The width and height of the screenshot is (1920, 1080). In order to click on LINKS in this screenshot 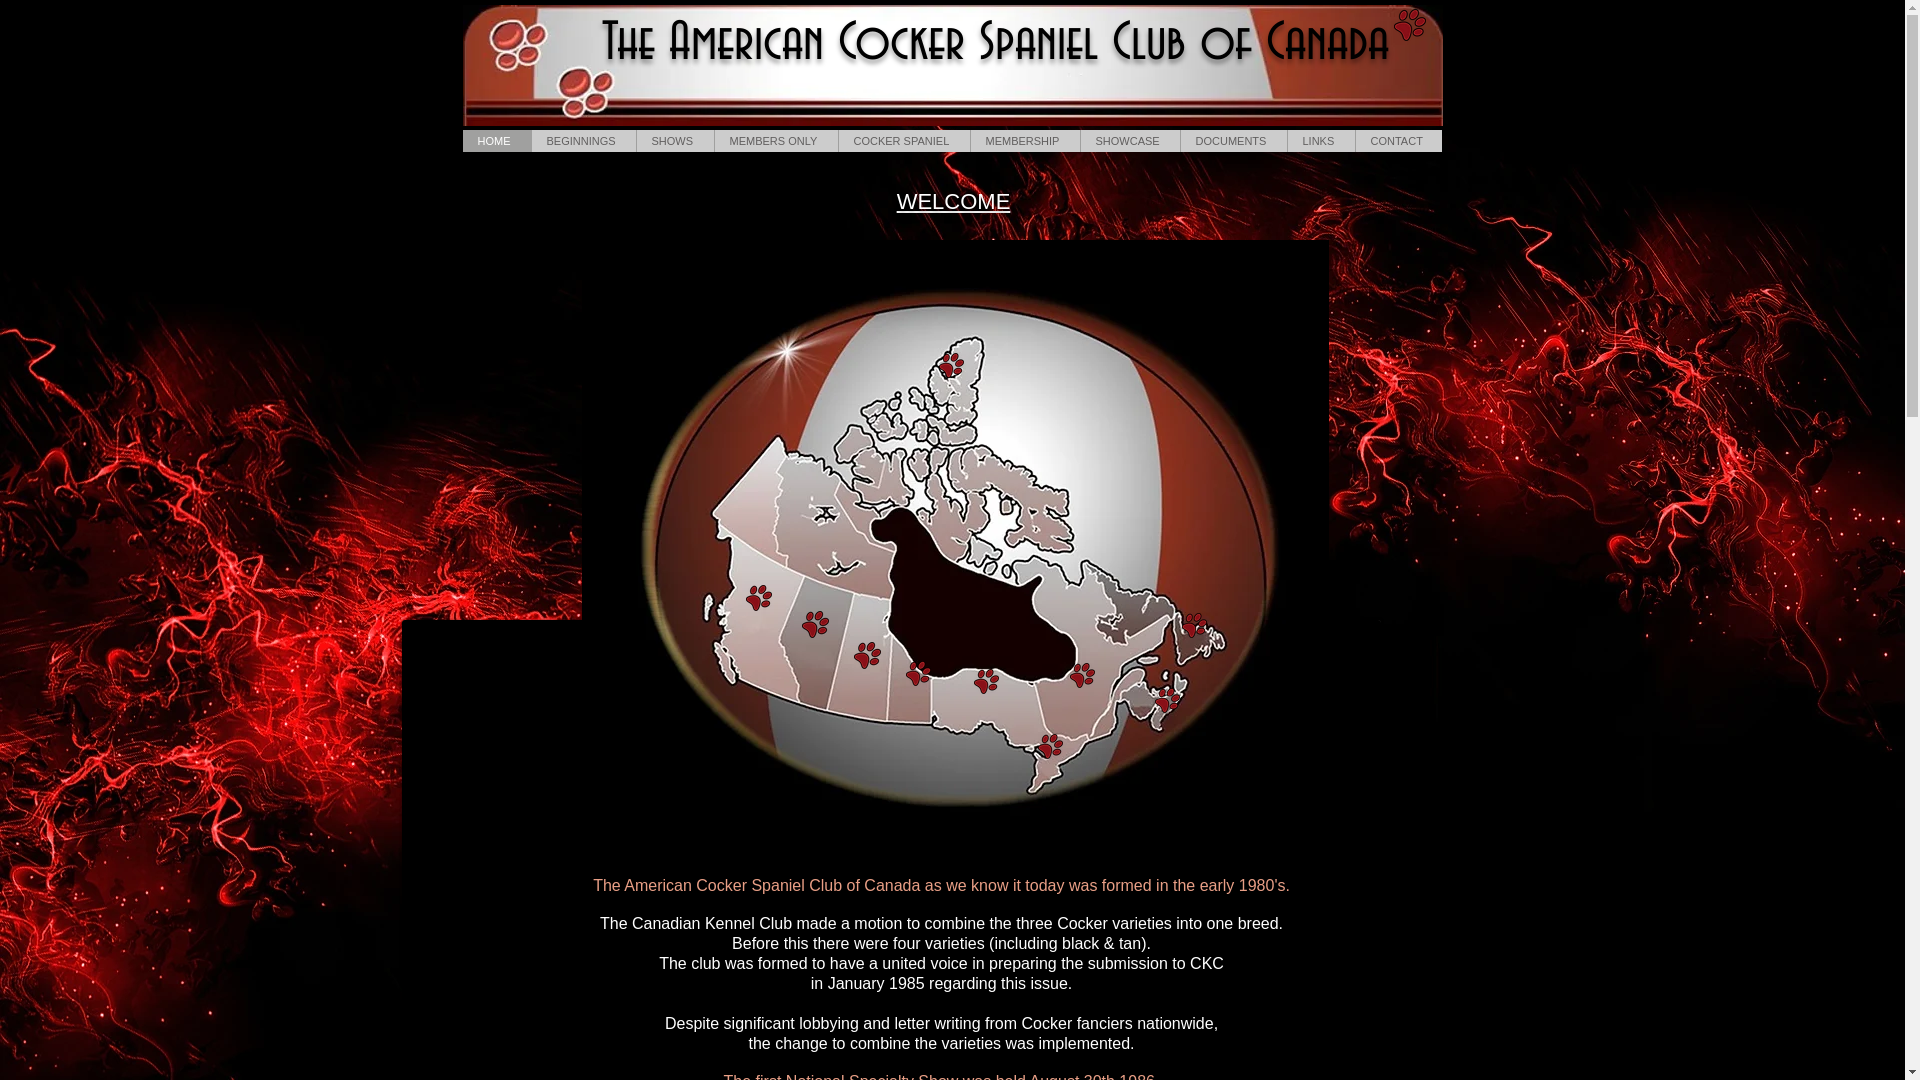, I will do `click(1320, 141)`.